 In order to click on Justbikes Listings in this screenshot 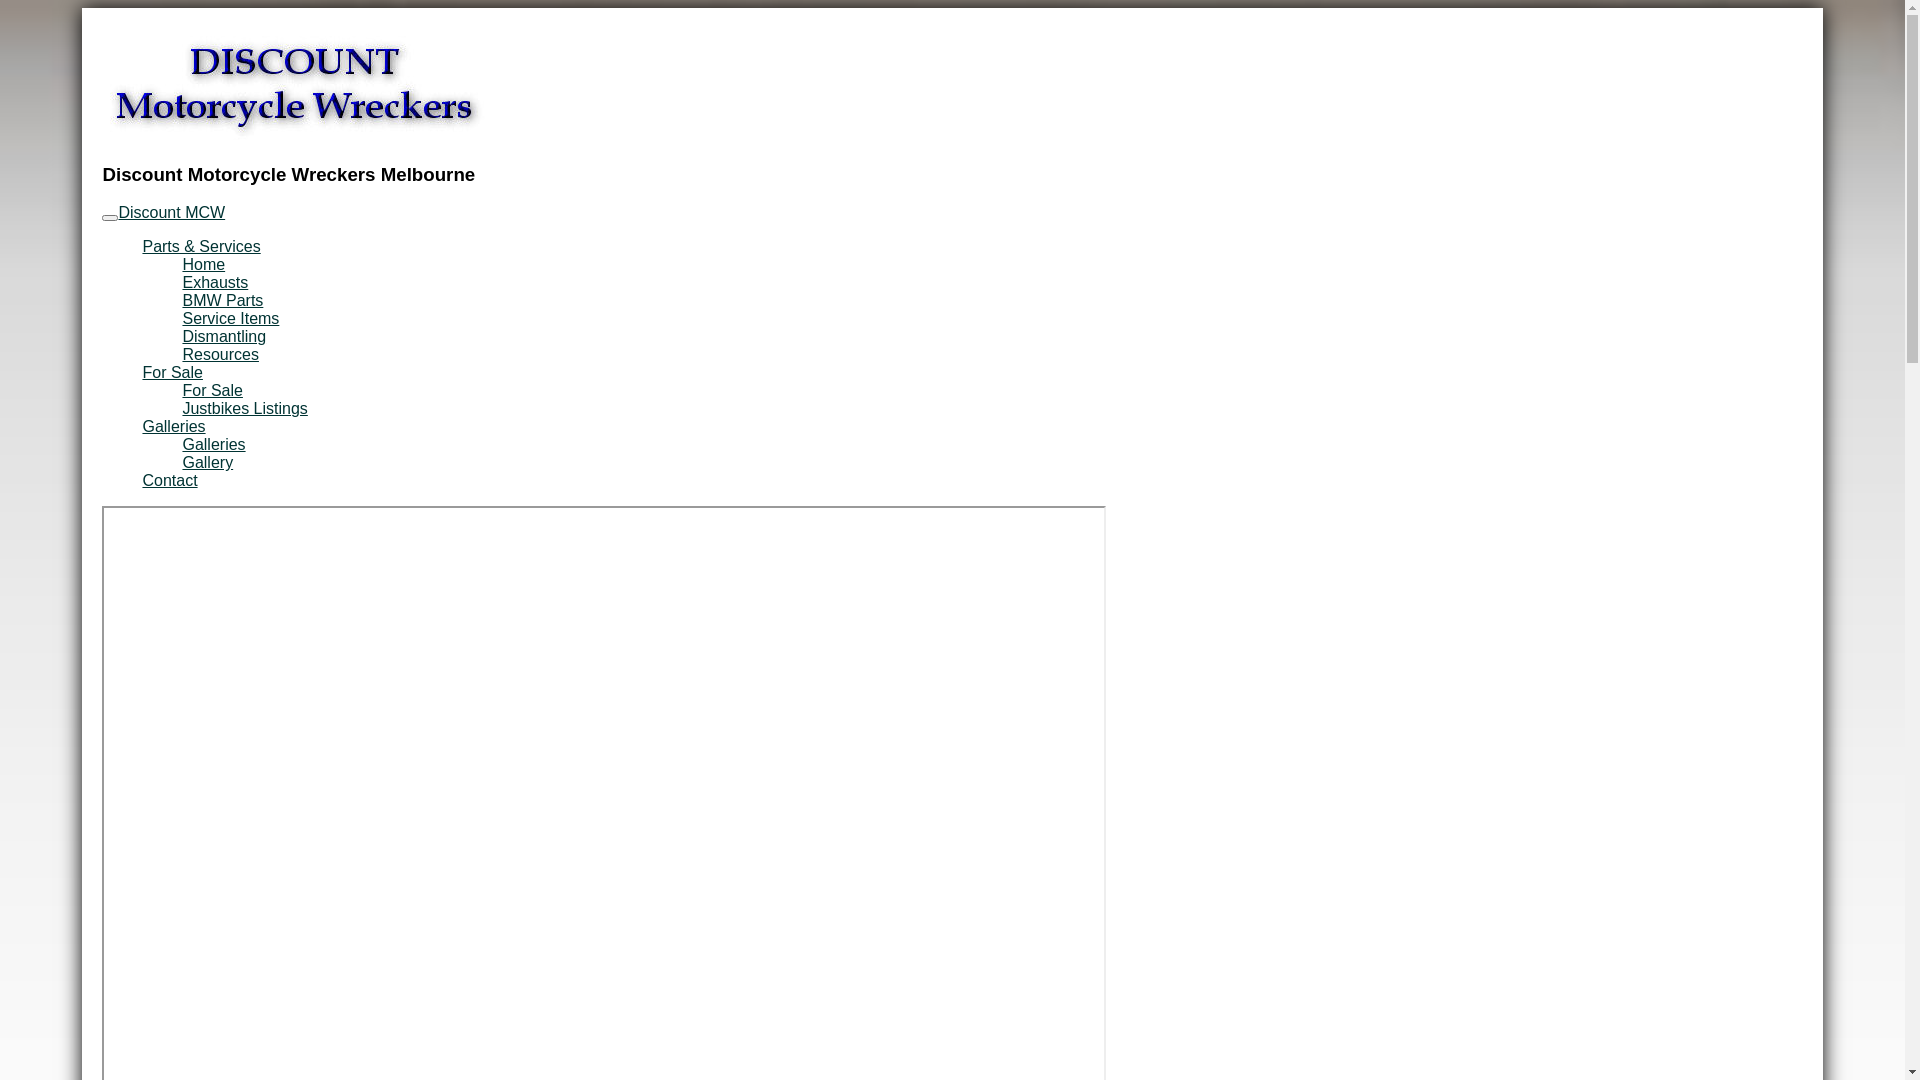, I will do `click(244, 408)`.